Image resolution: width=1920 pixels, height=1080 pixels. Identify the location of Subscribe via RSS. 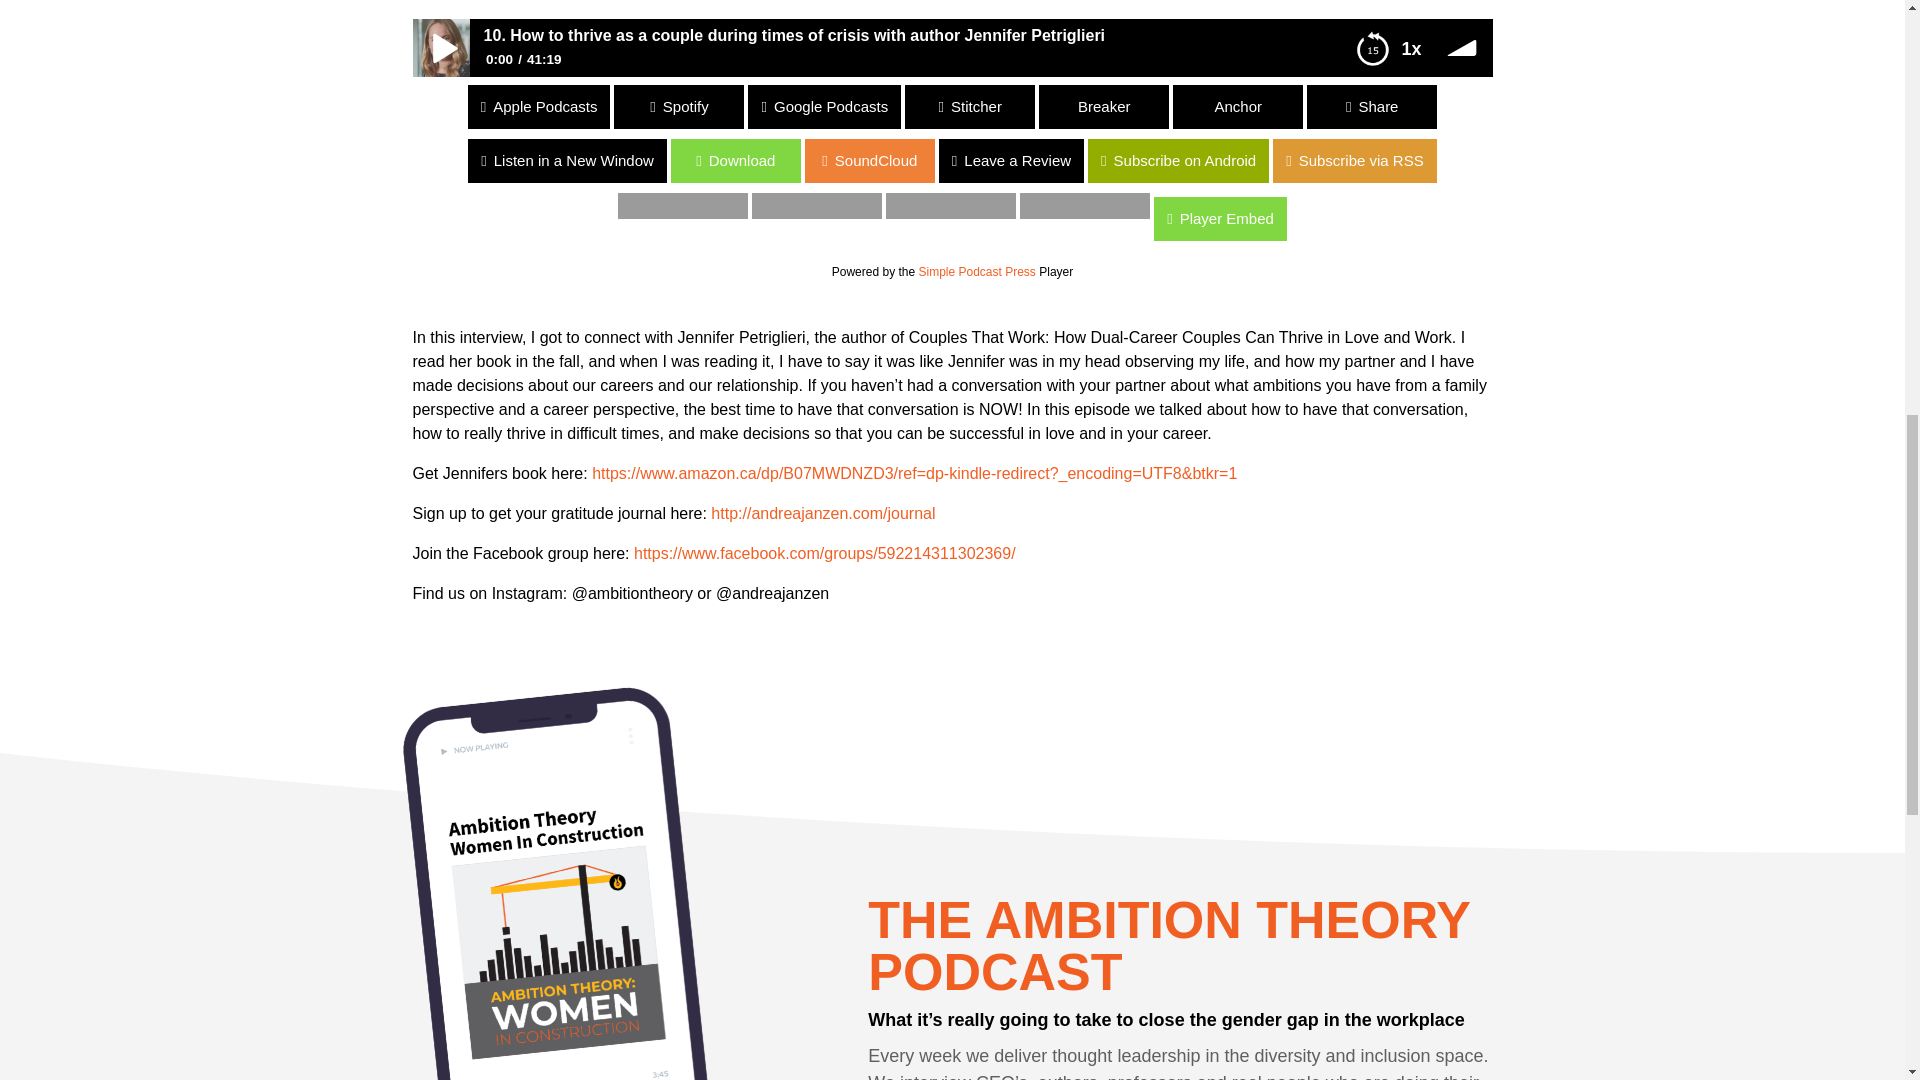
(82, 160).